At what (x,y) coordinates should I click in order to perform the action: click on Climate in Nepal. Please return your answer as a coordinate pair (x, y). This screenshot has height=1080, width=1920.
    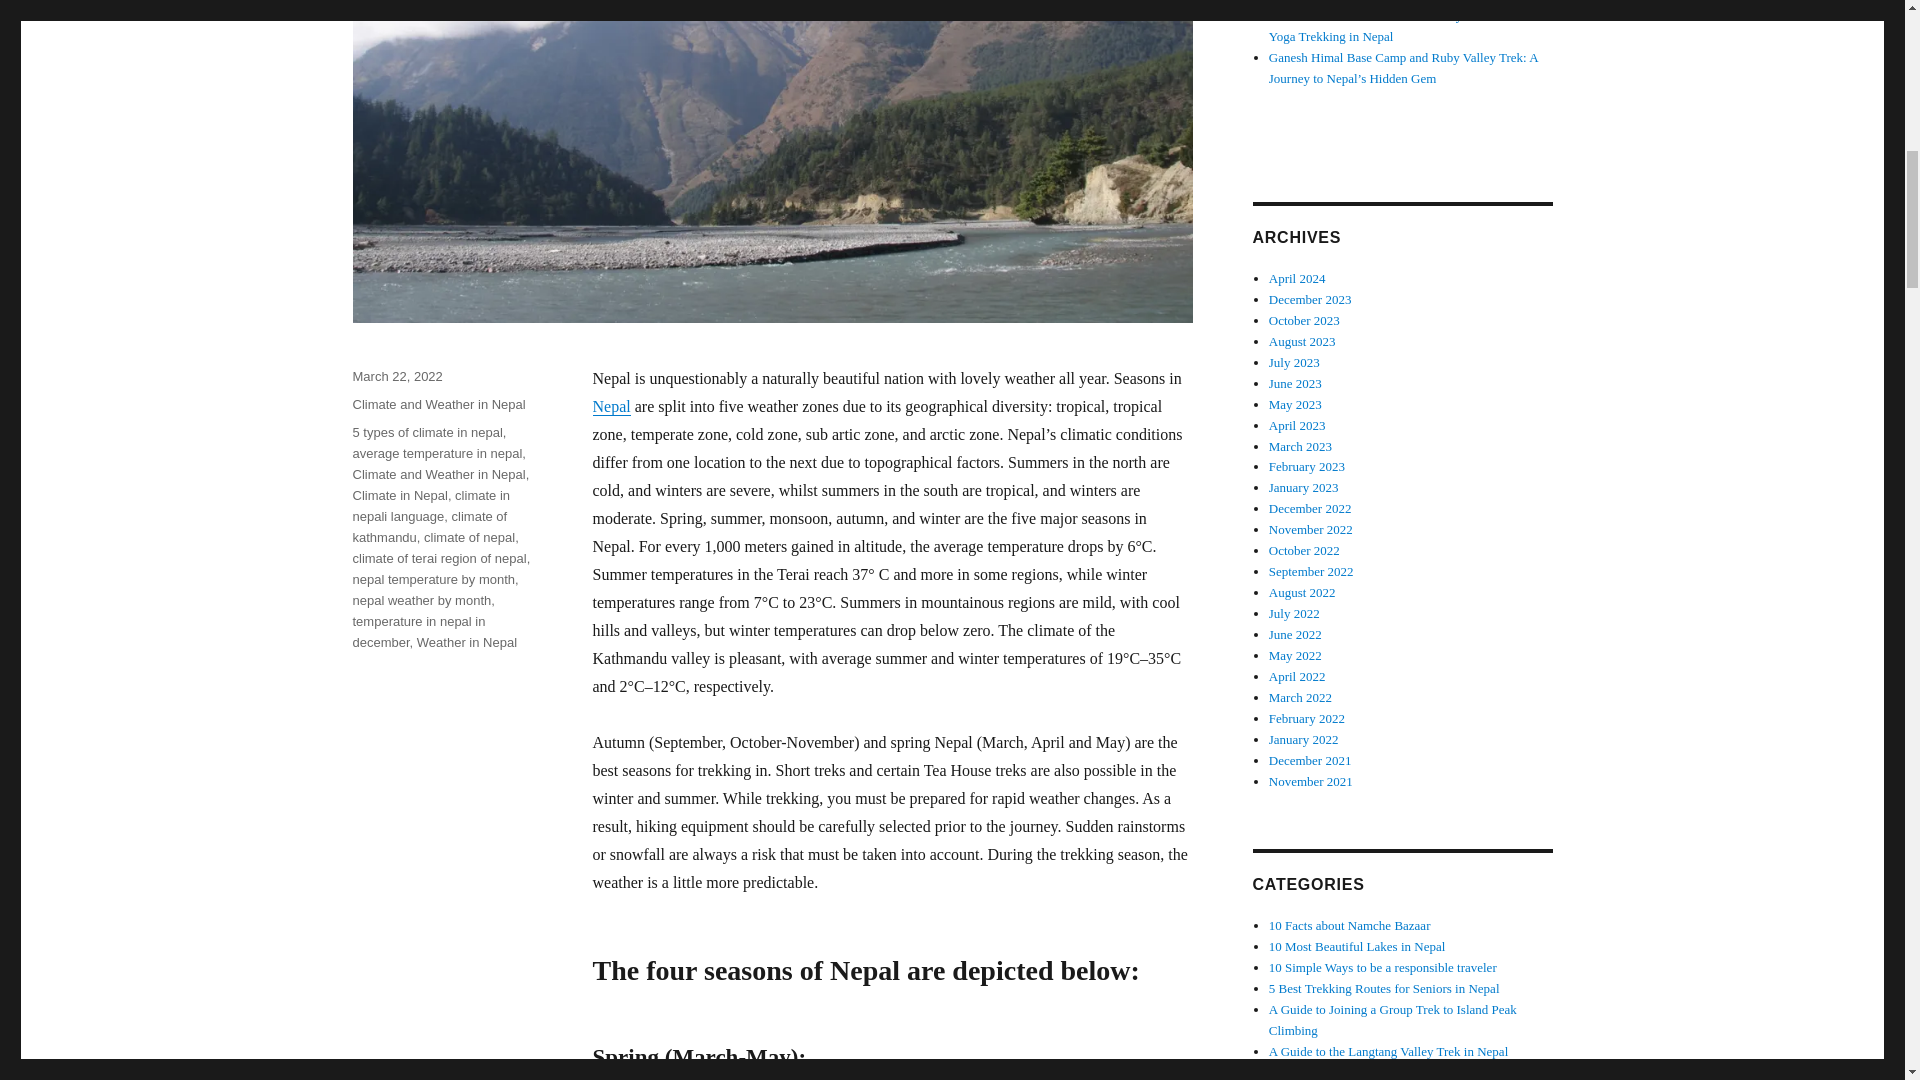
    Looking at the image, I should click on (399, 496).